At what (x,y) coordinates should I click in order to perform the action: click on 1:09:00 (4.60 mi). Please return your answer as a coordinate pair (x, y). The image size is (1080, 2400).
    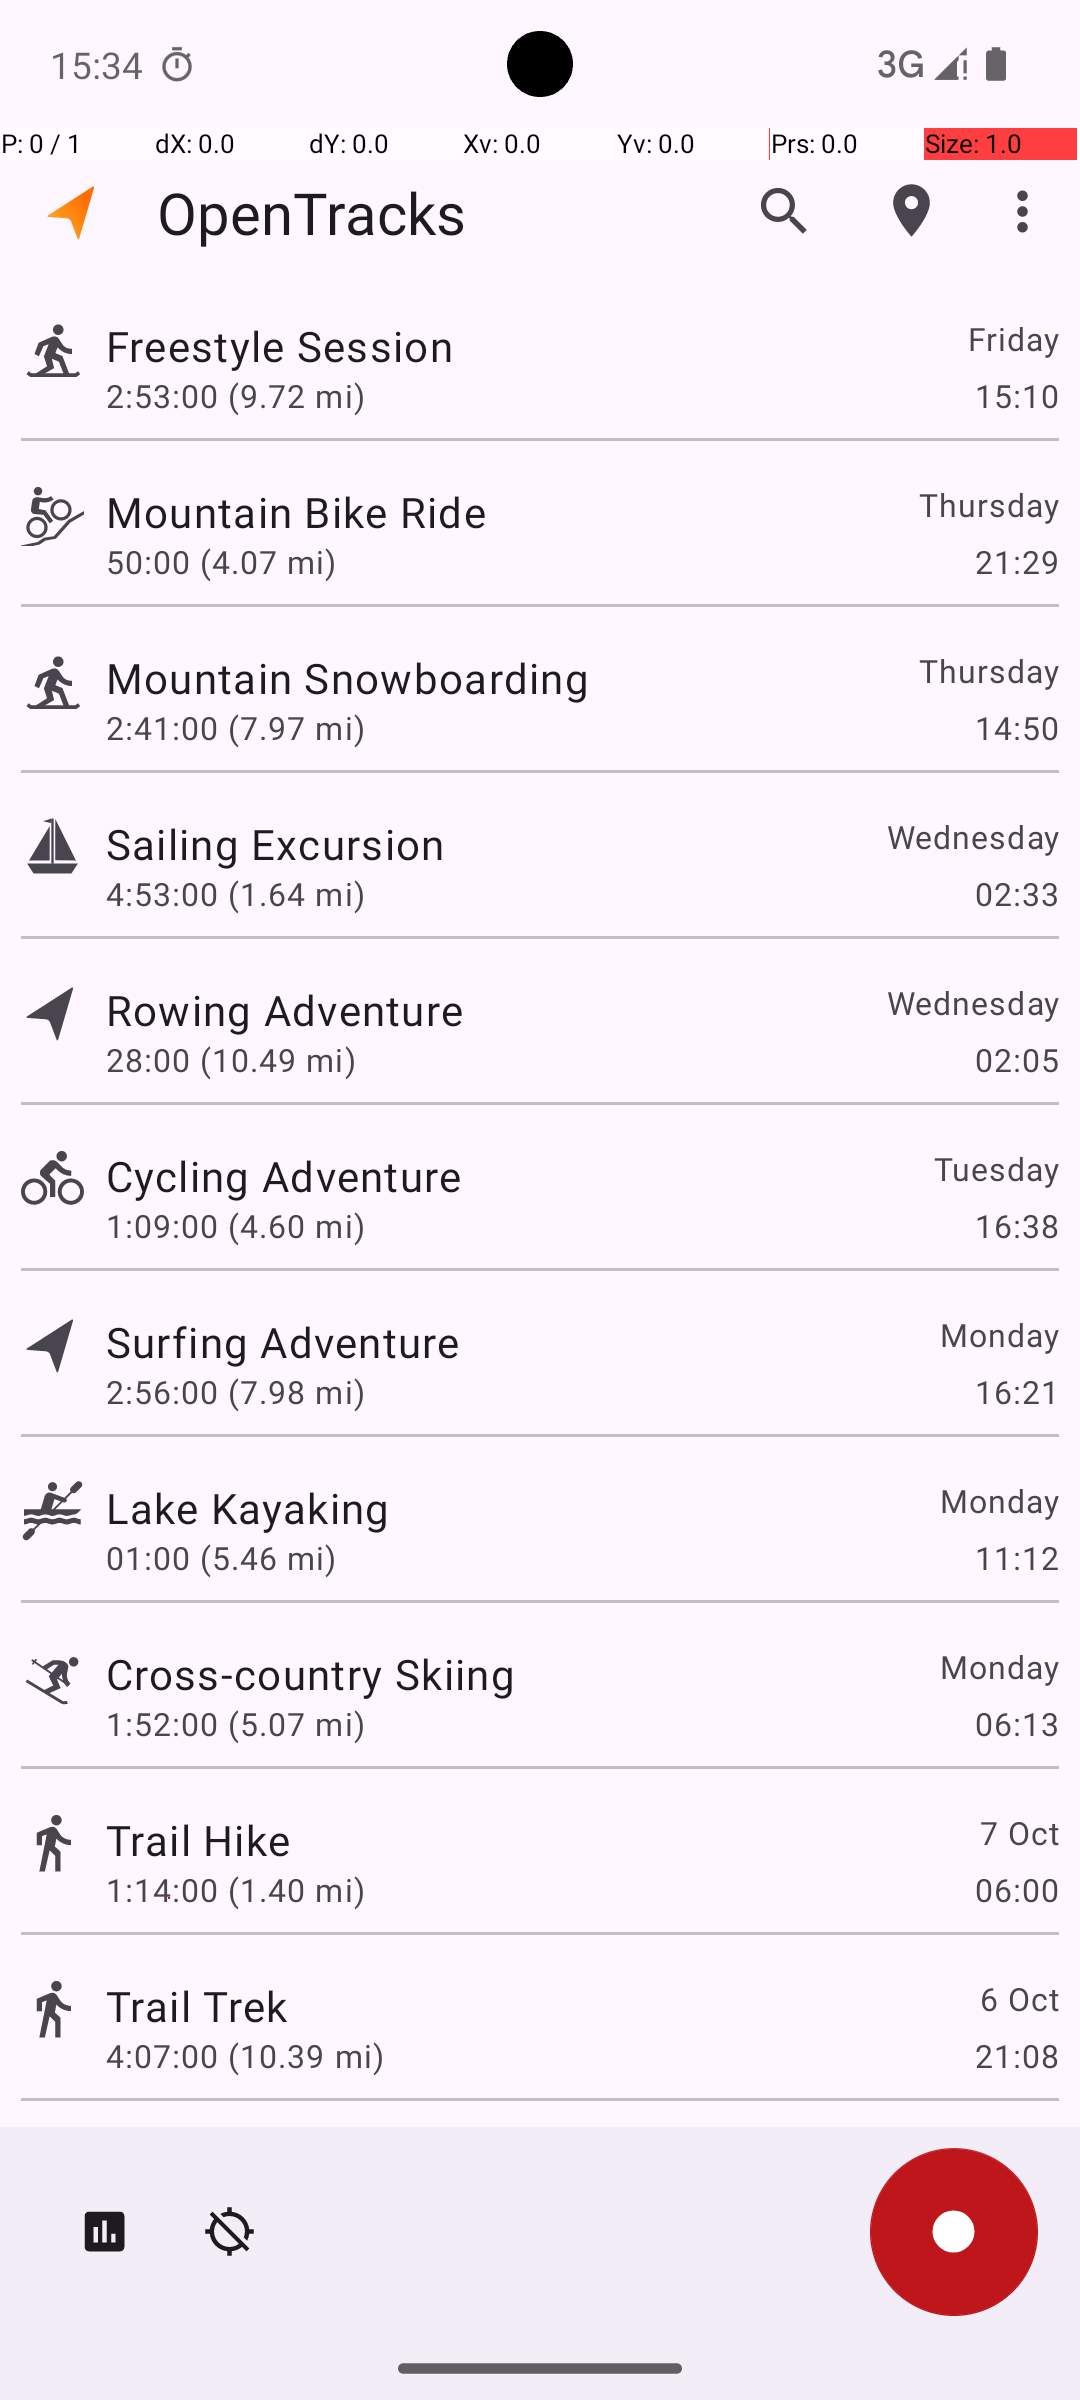
    Looking at the image, I should click on (236, 1226).